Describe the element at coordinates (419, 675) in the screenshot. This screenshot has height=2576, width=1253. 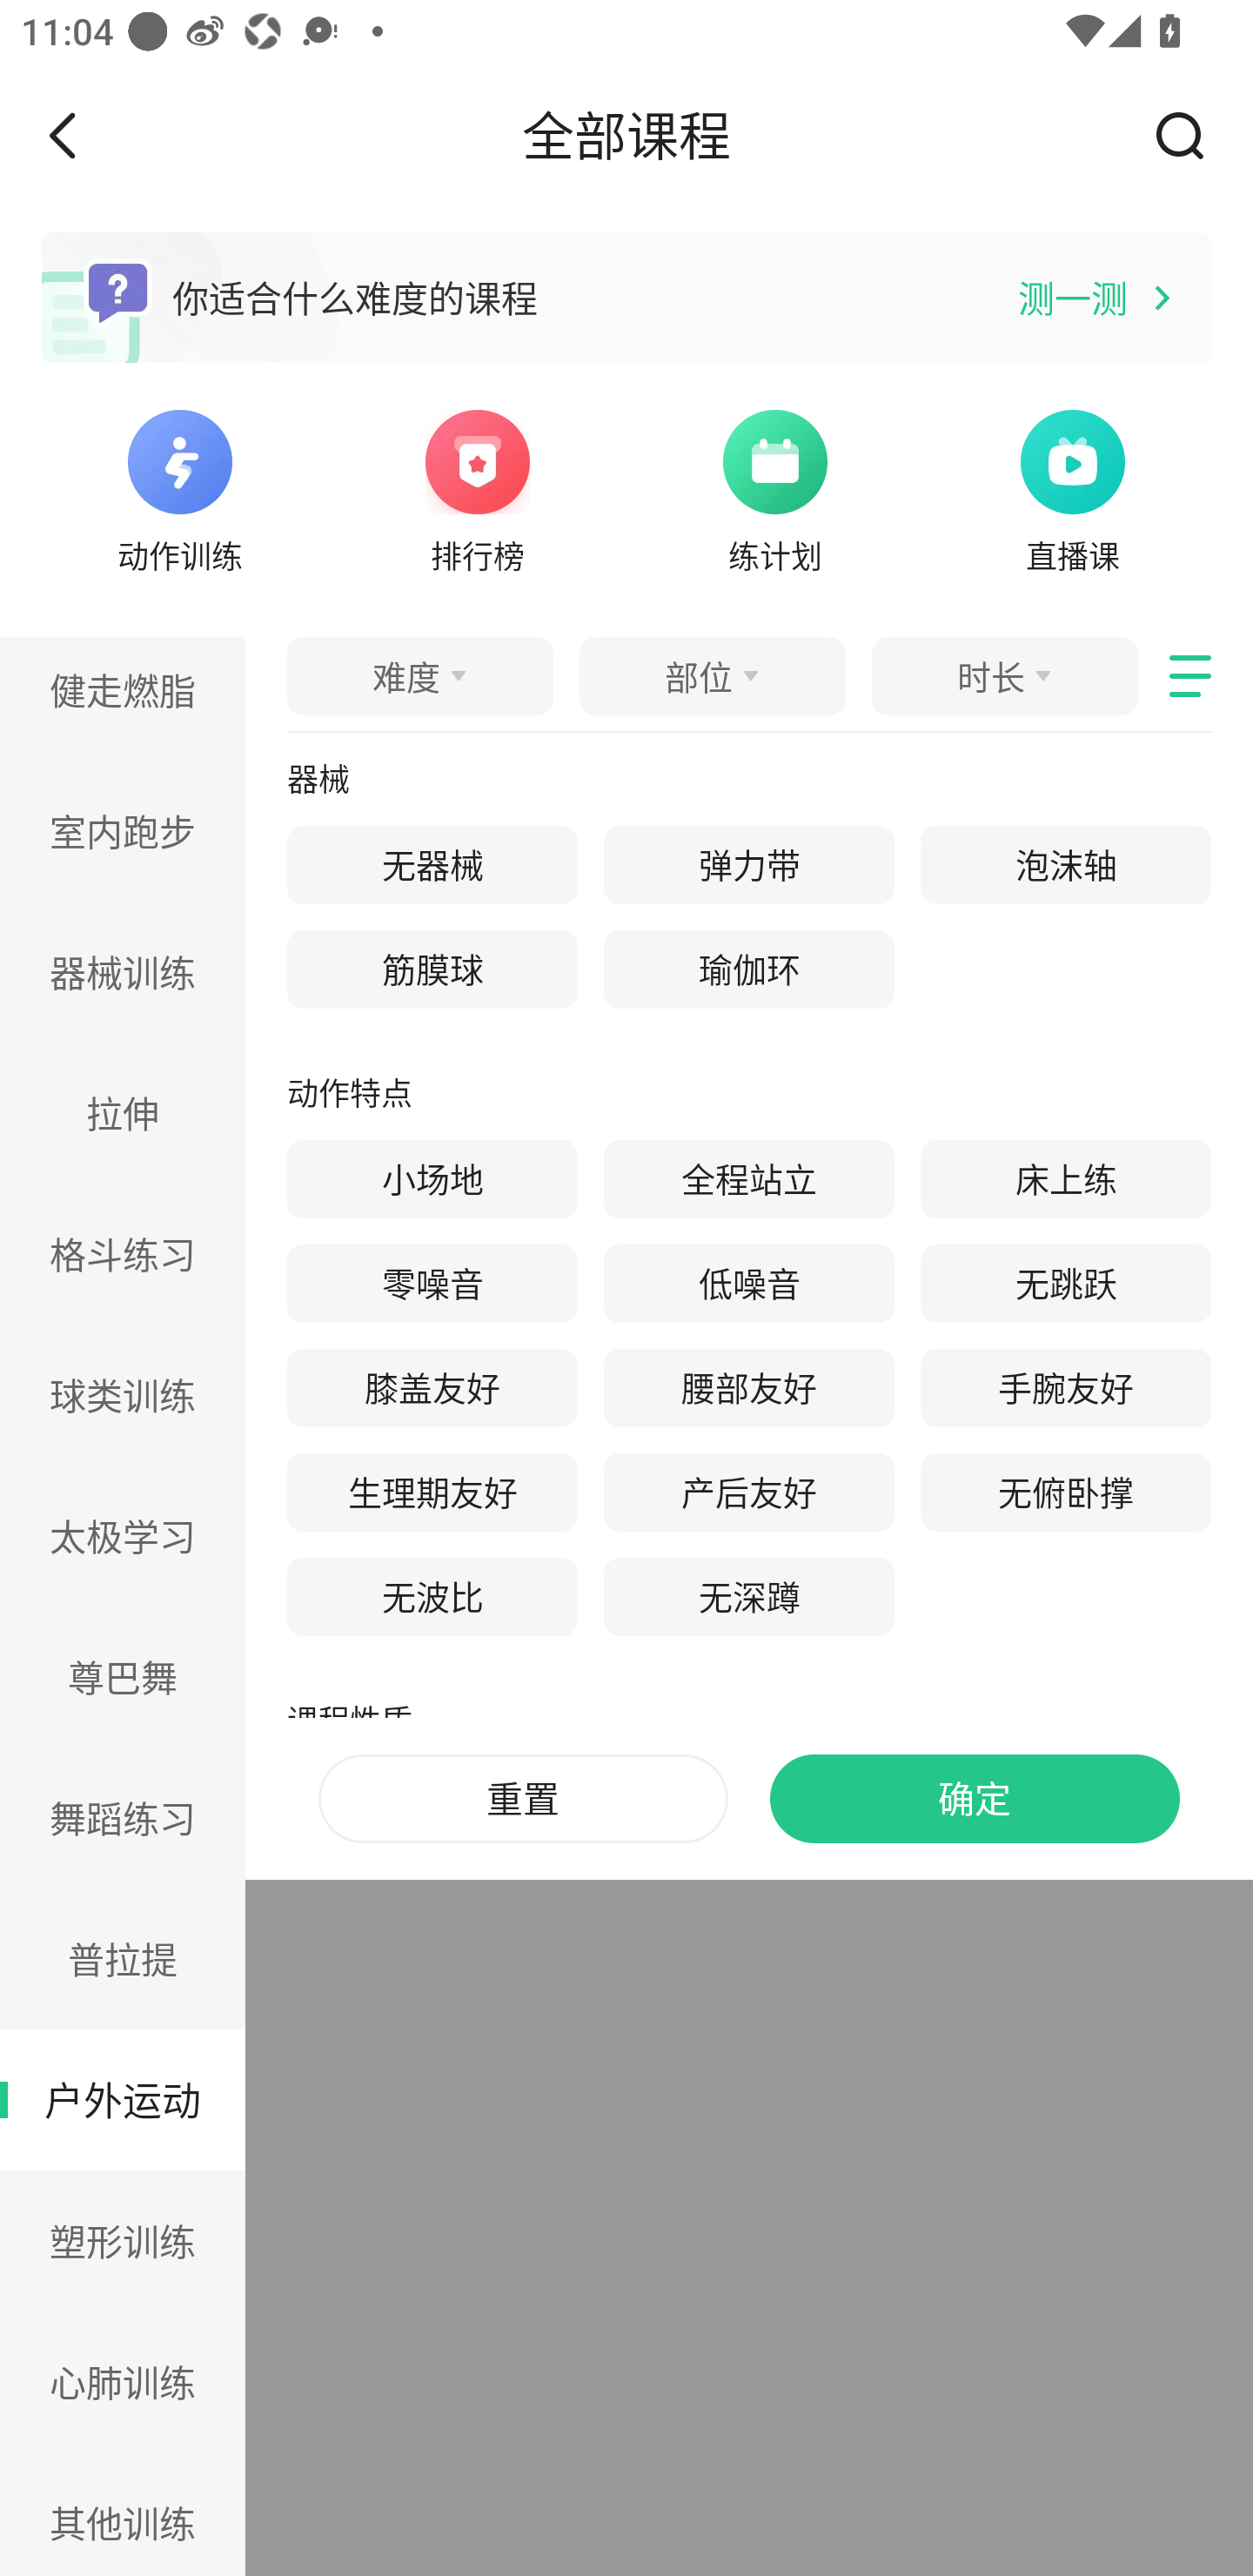
I see `难度` at that location.